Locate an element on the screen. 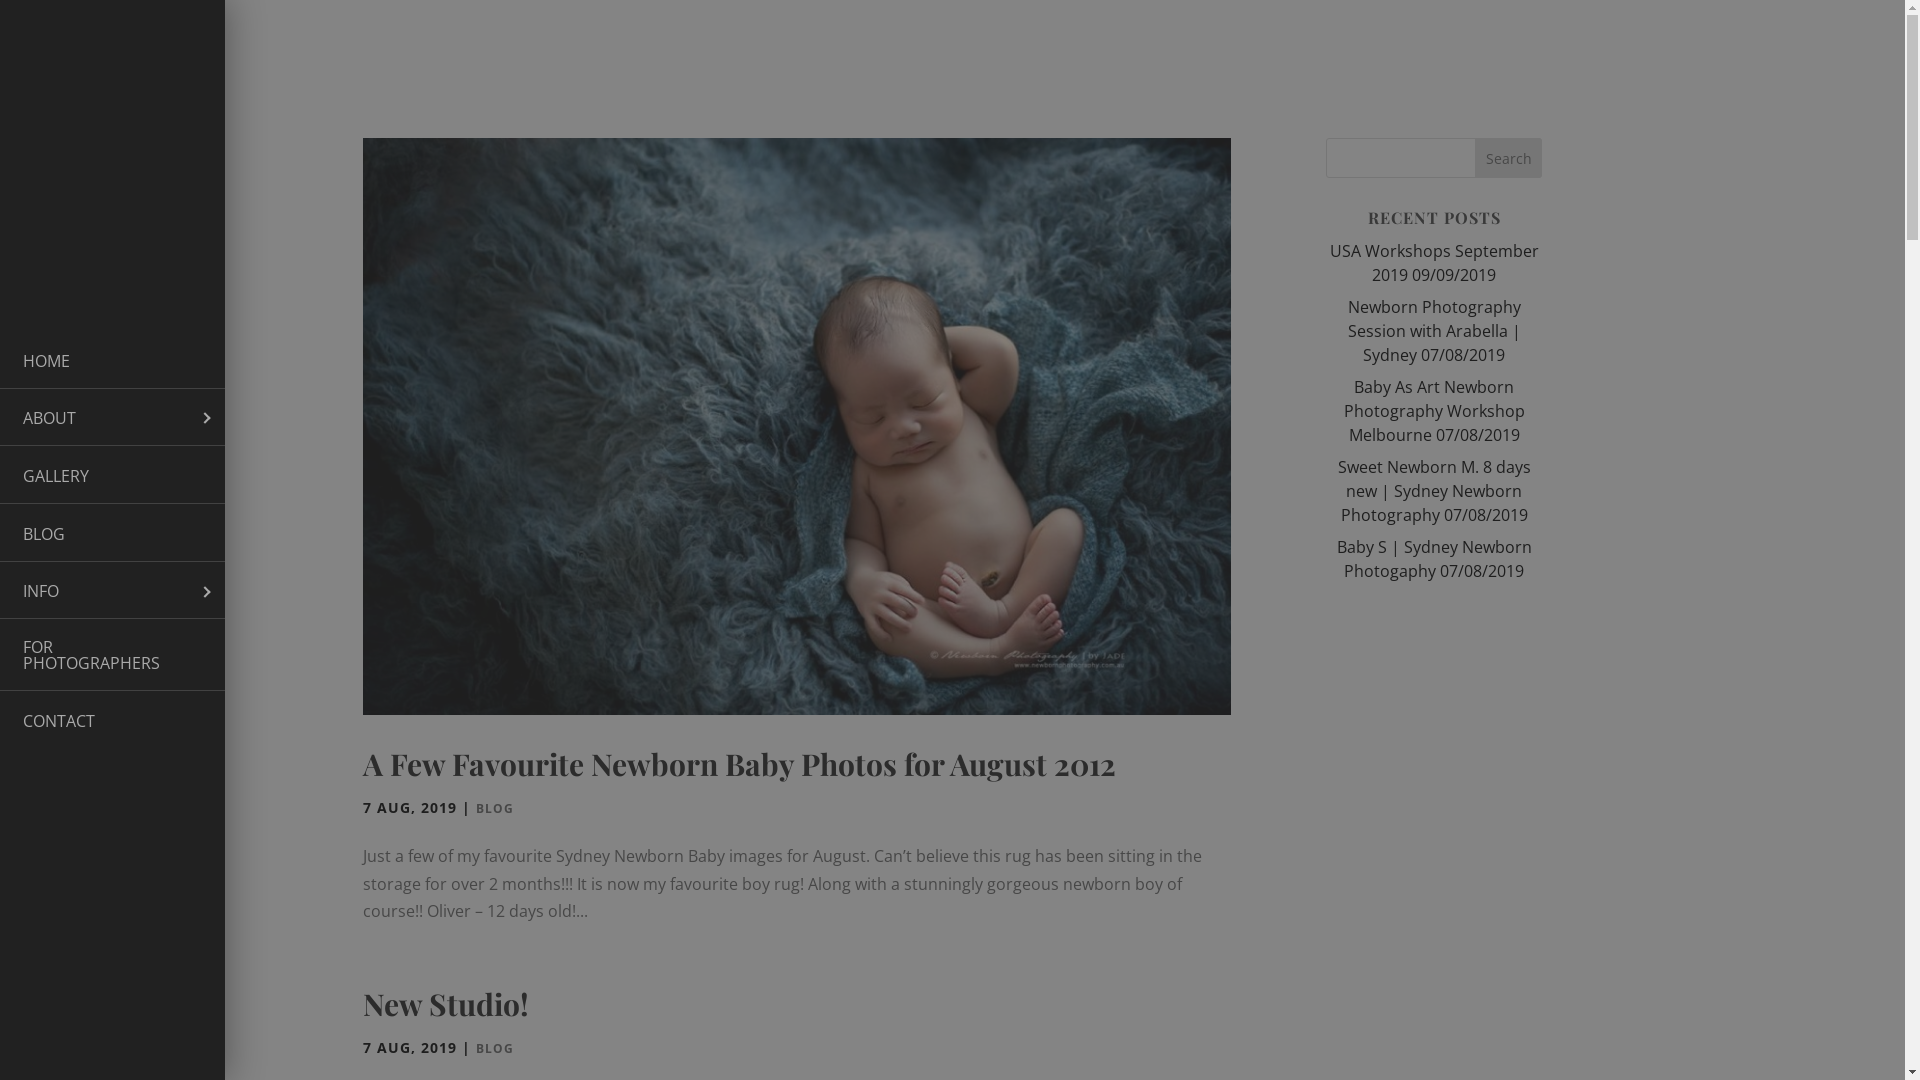  BLOG is located at coordinates (112, 533).